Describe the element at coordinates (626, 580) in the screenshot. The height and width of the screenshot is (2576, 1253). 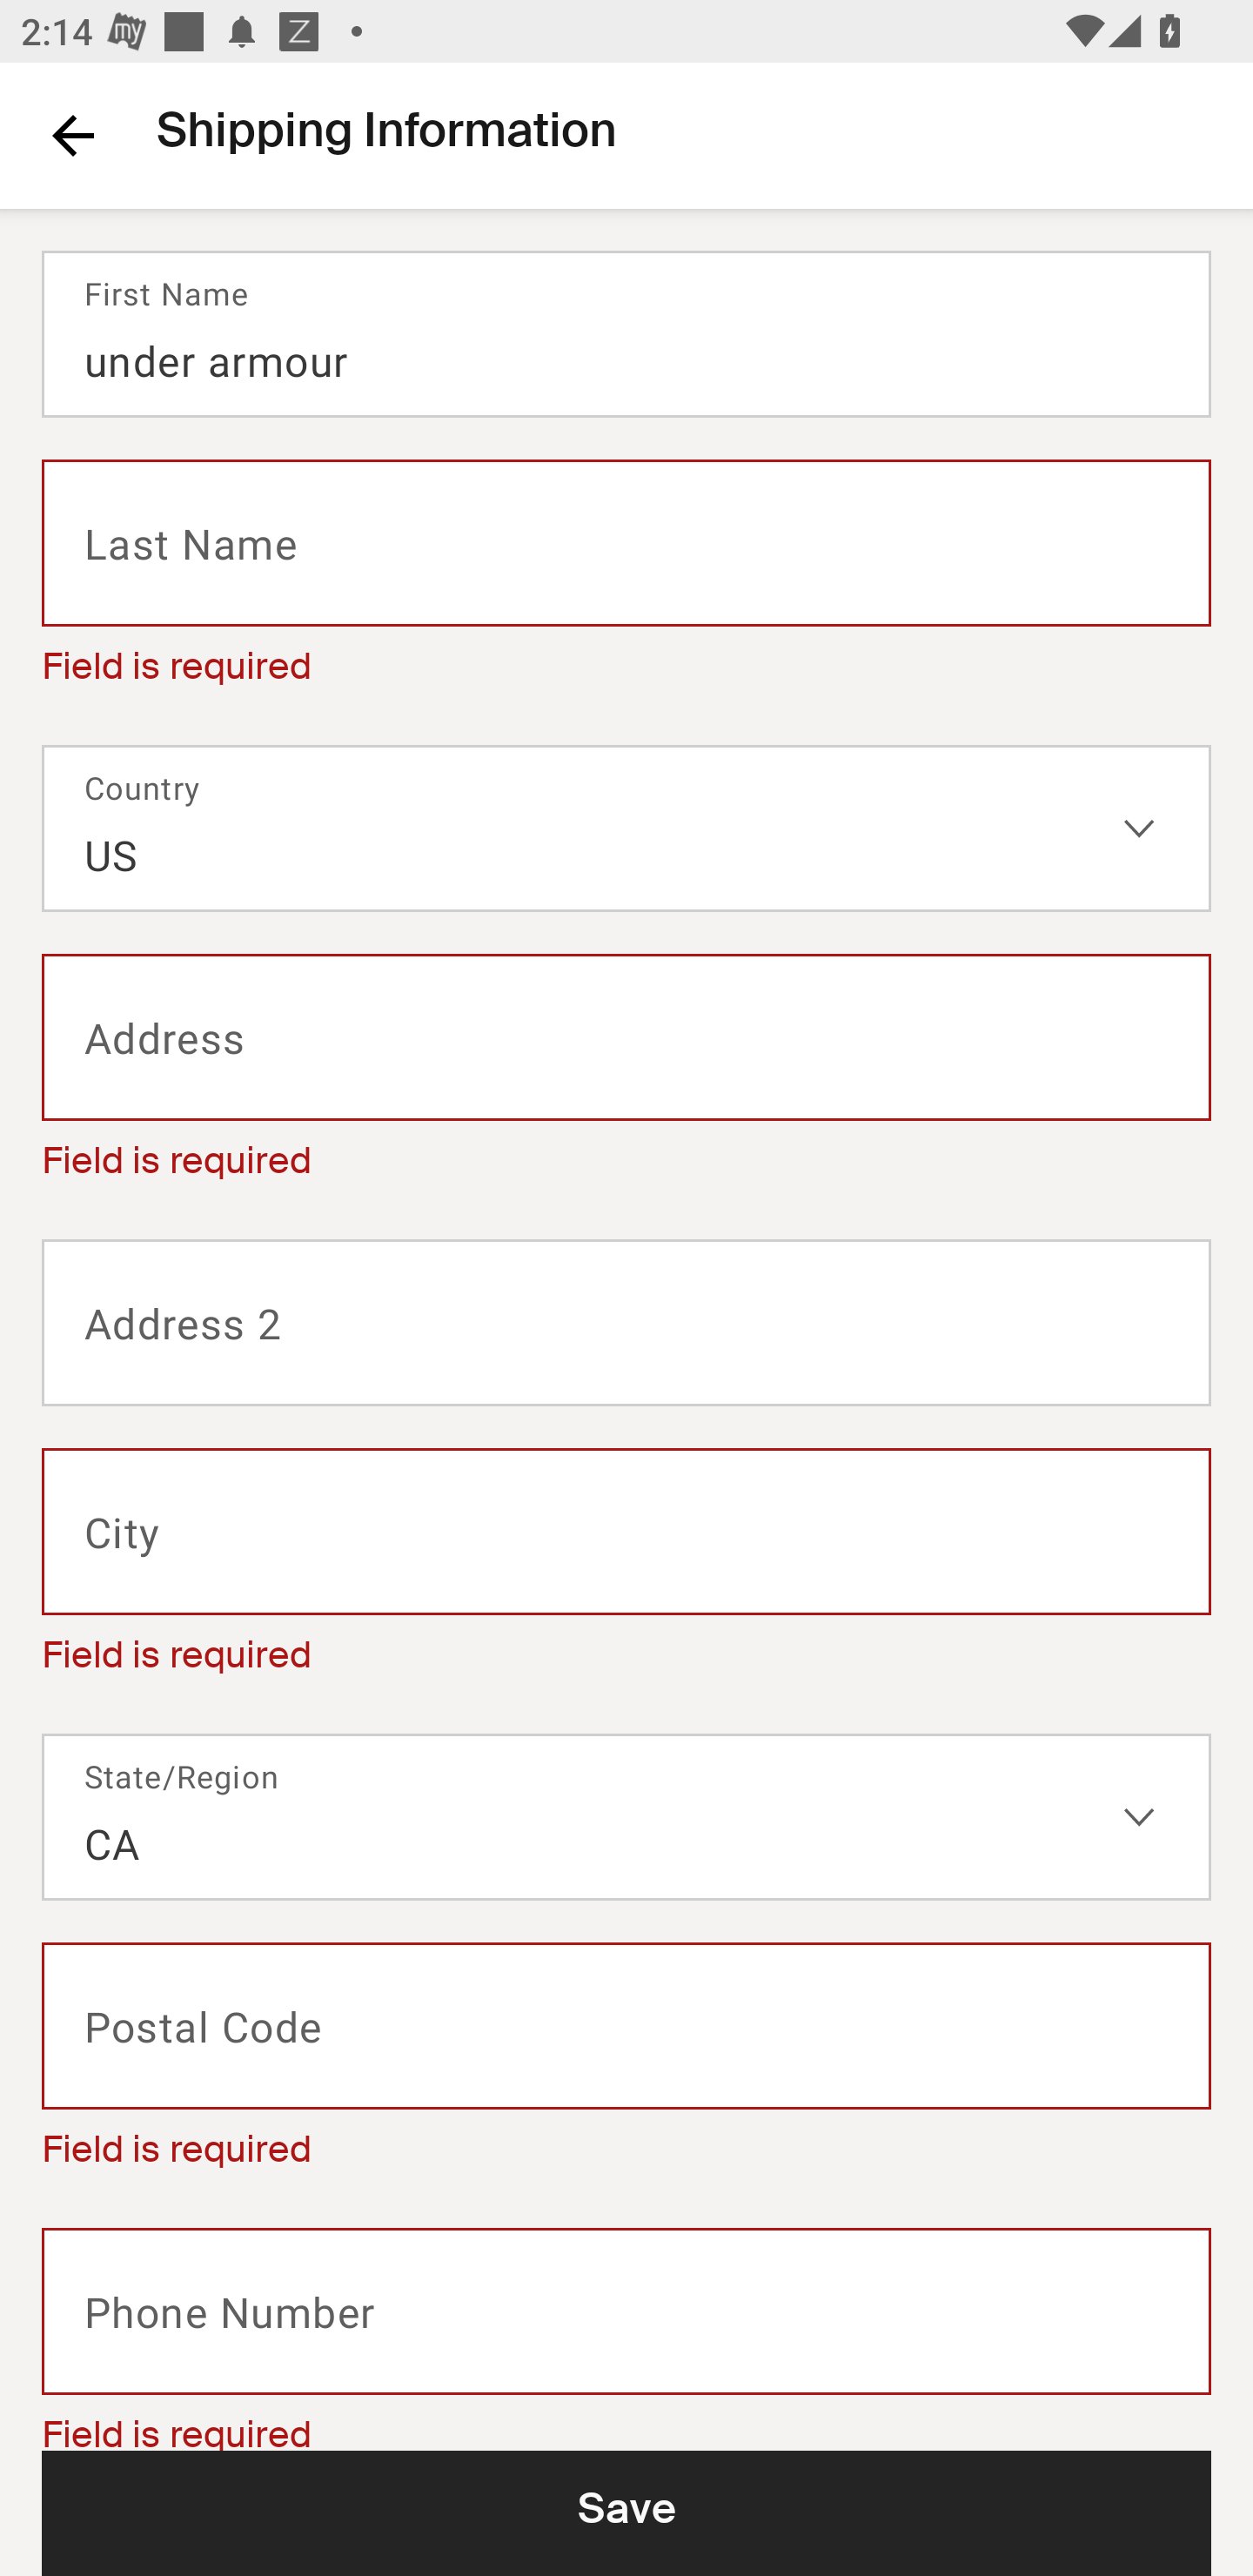
I see `Last Name Field is required` at that location.